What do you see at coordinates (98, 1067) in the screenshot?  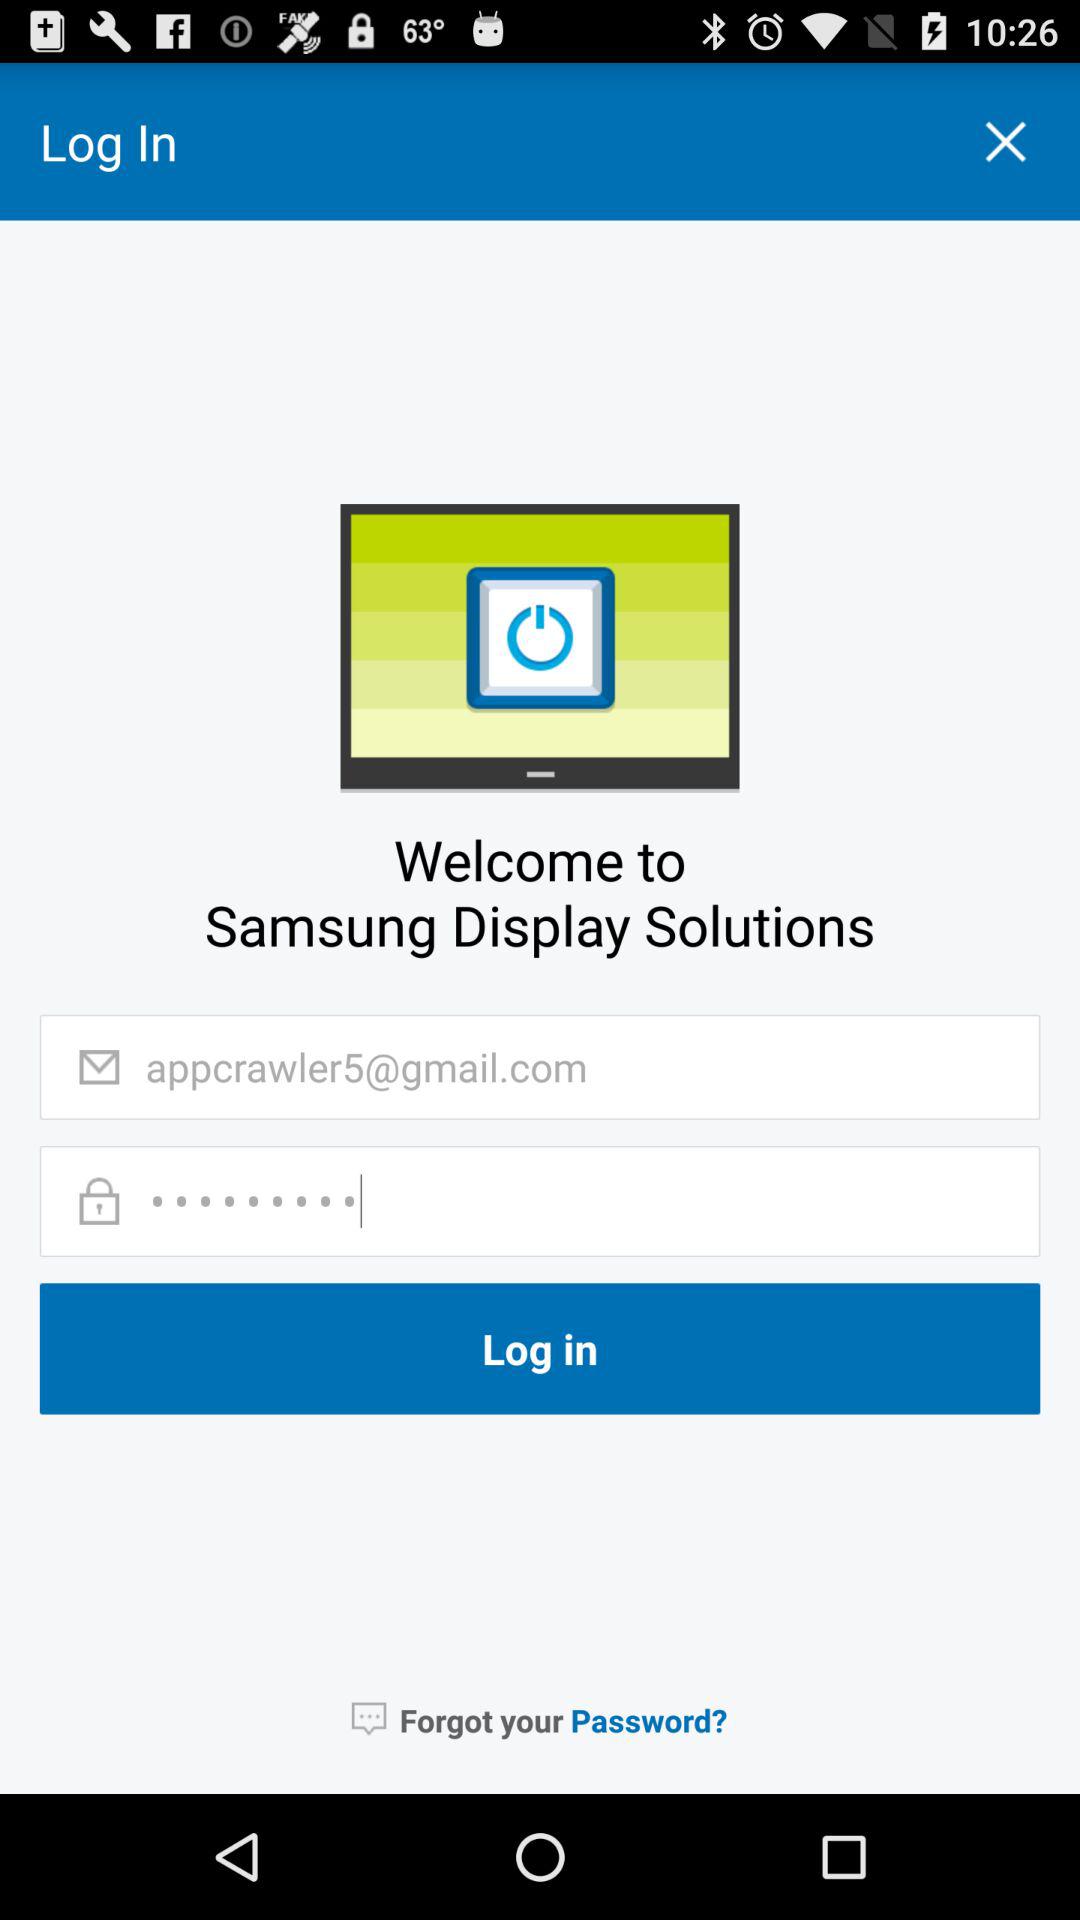 I see `select the email symbol` at bounding box center [98, 1067].